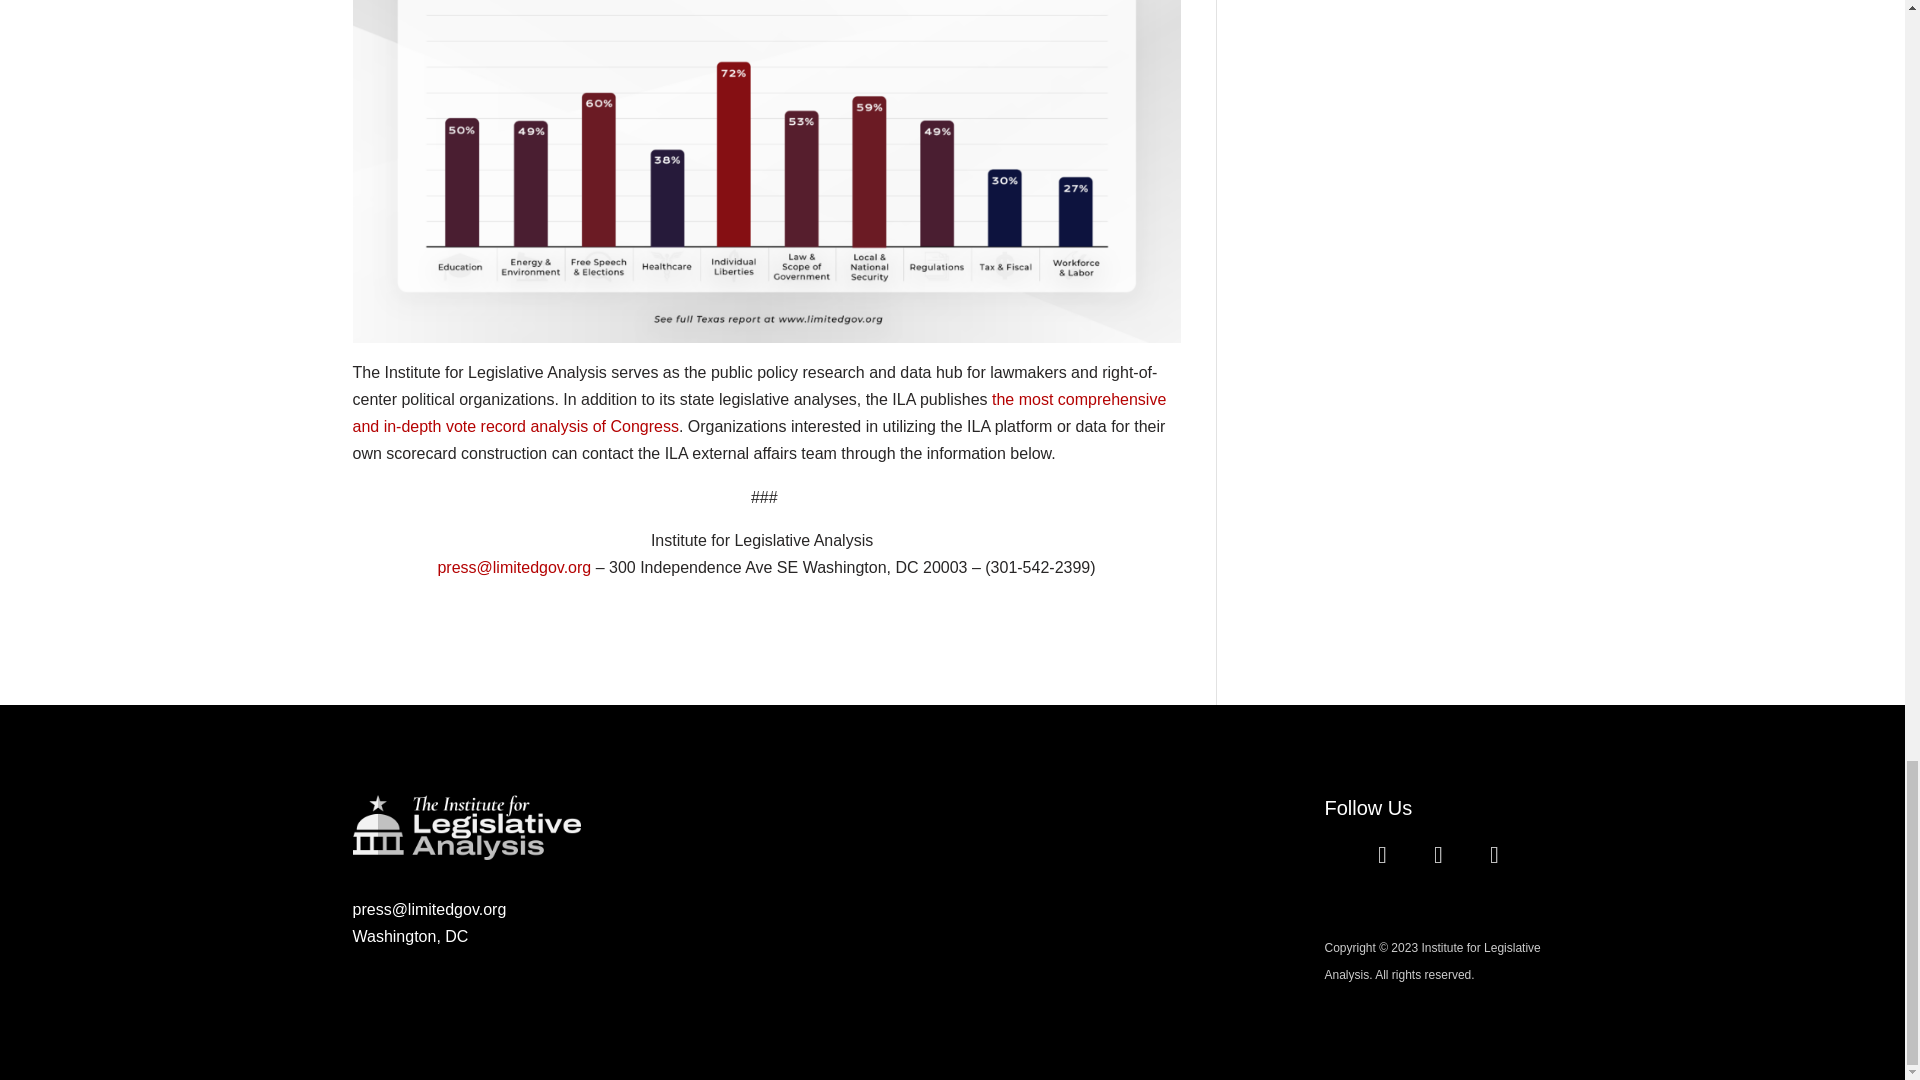  Describe the element at coordinates (1381, 854) in the screenshot. I see `Follow on Facebook` at that location.